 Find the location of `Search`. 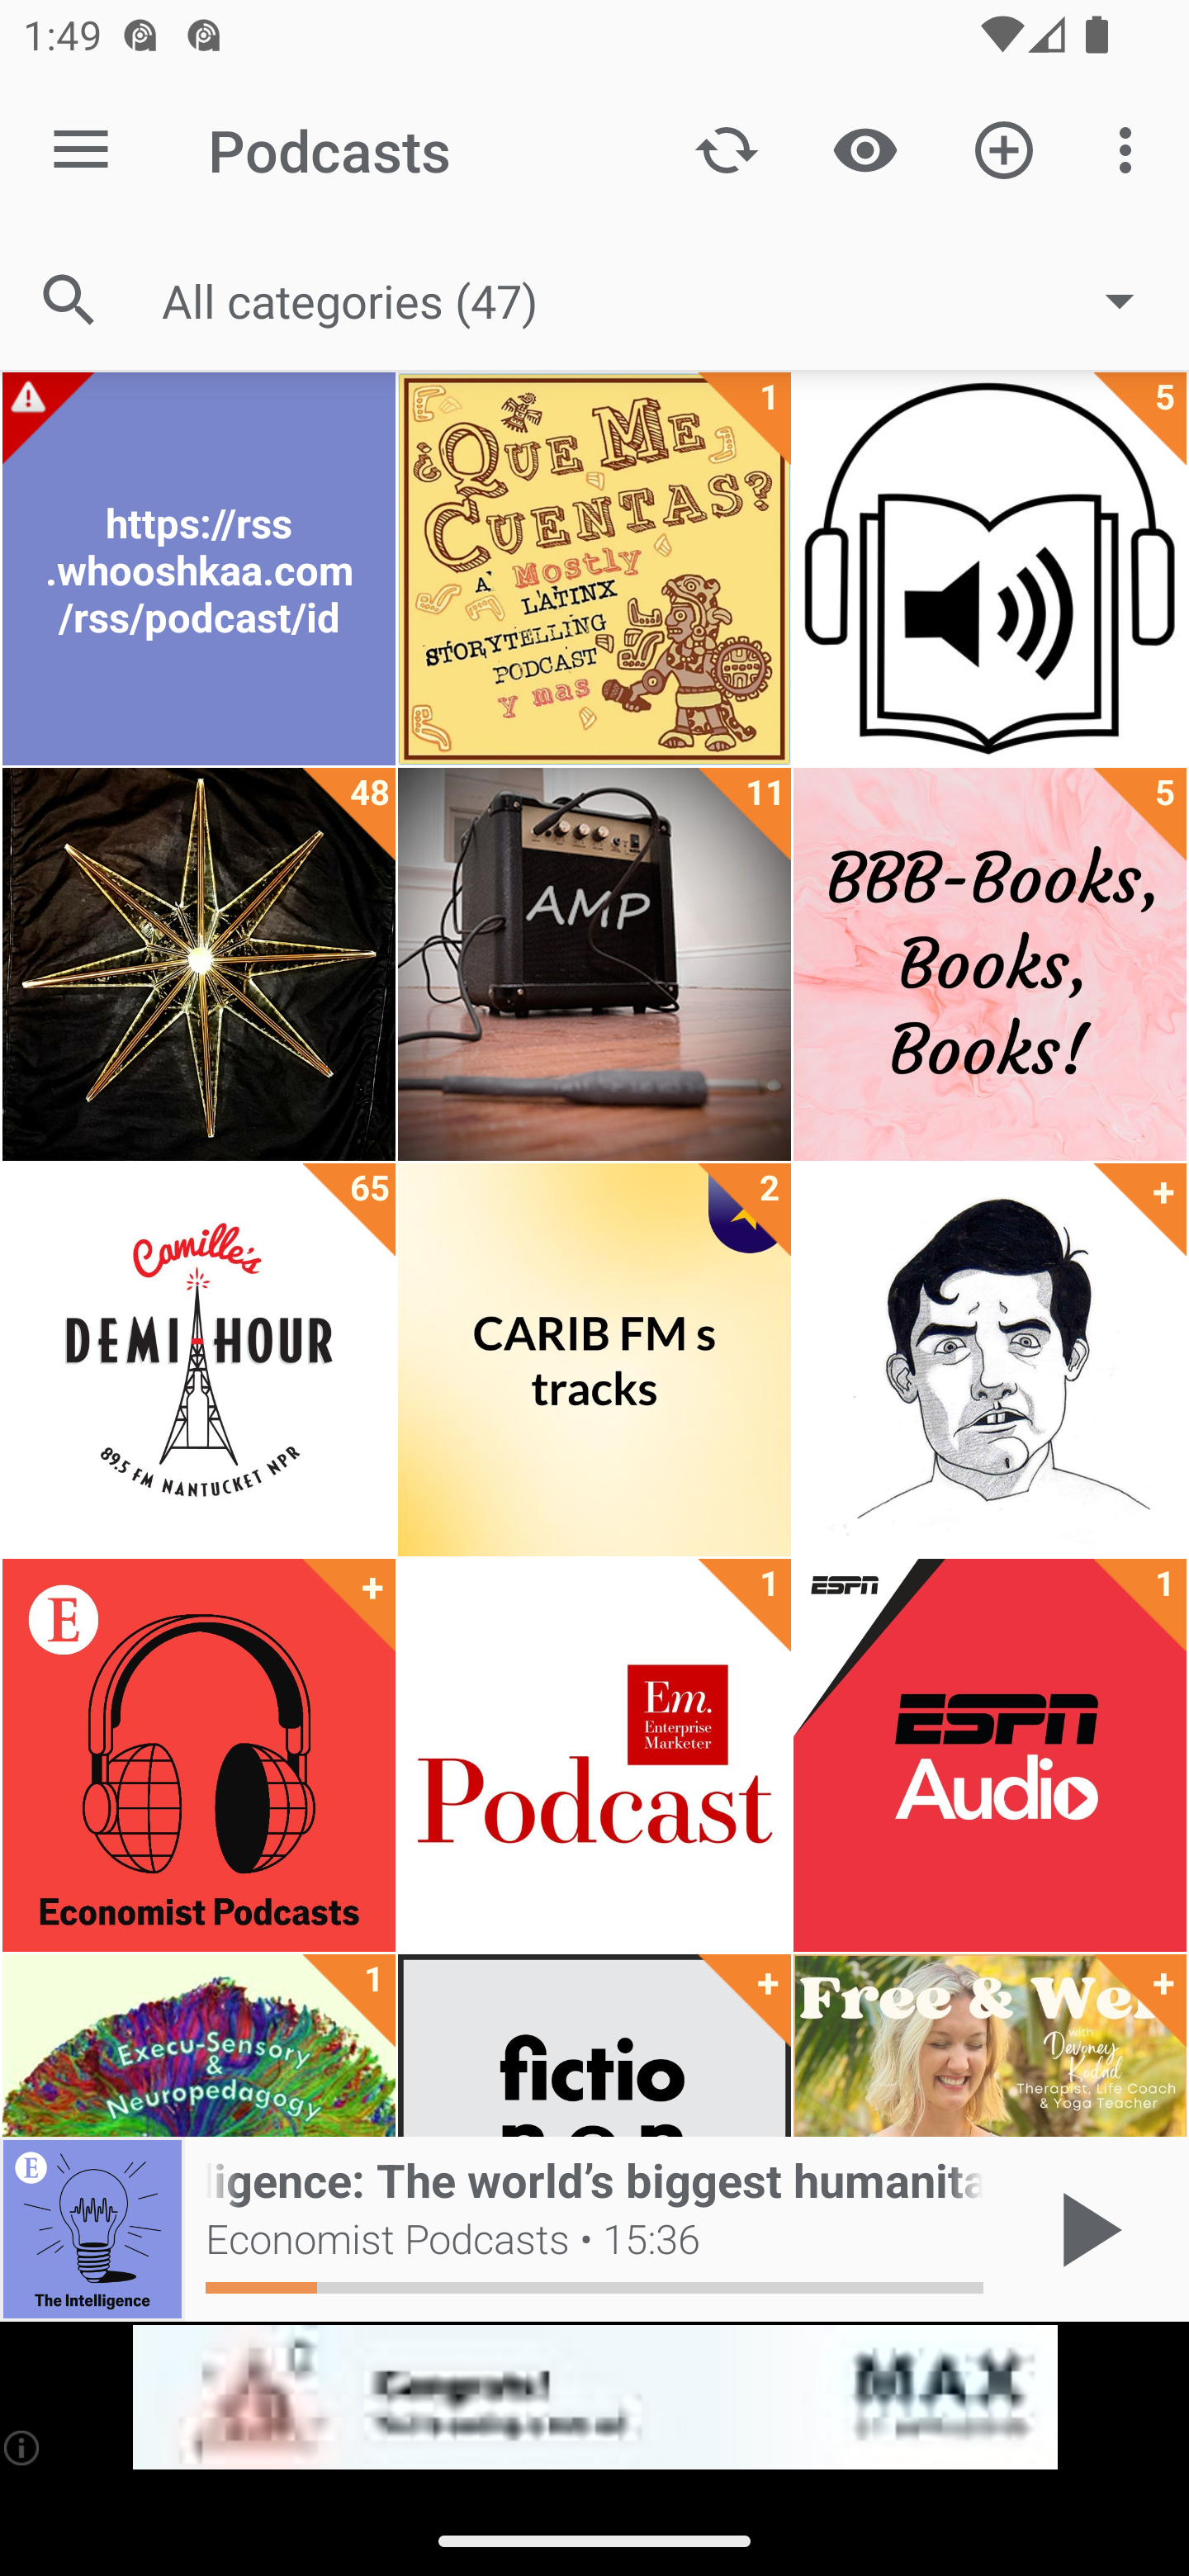

Search is located at coordinates (69, 301).